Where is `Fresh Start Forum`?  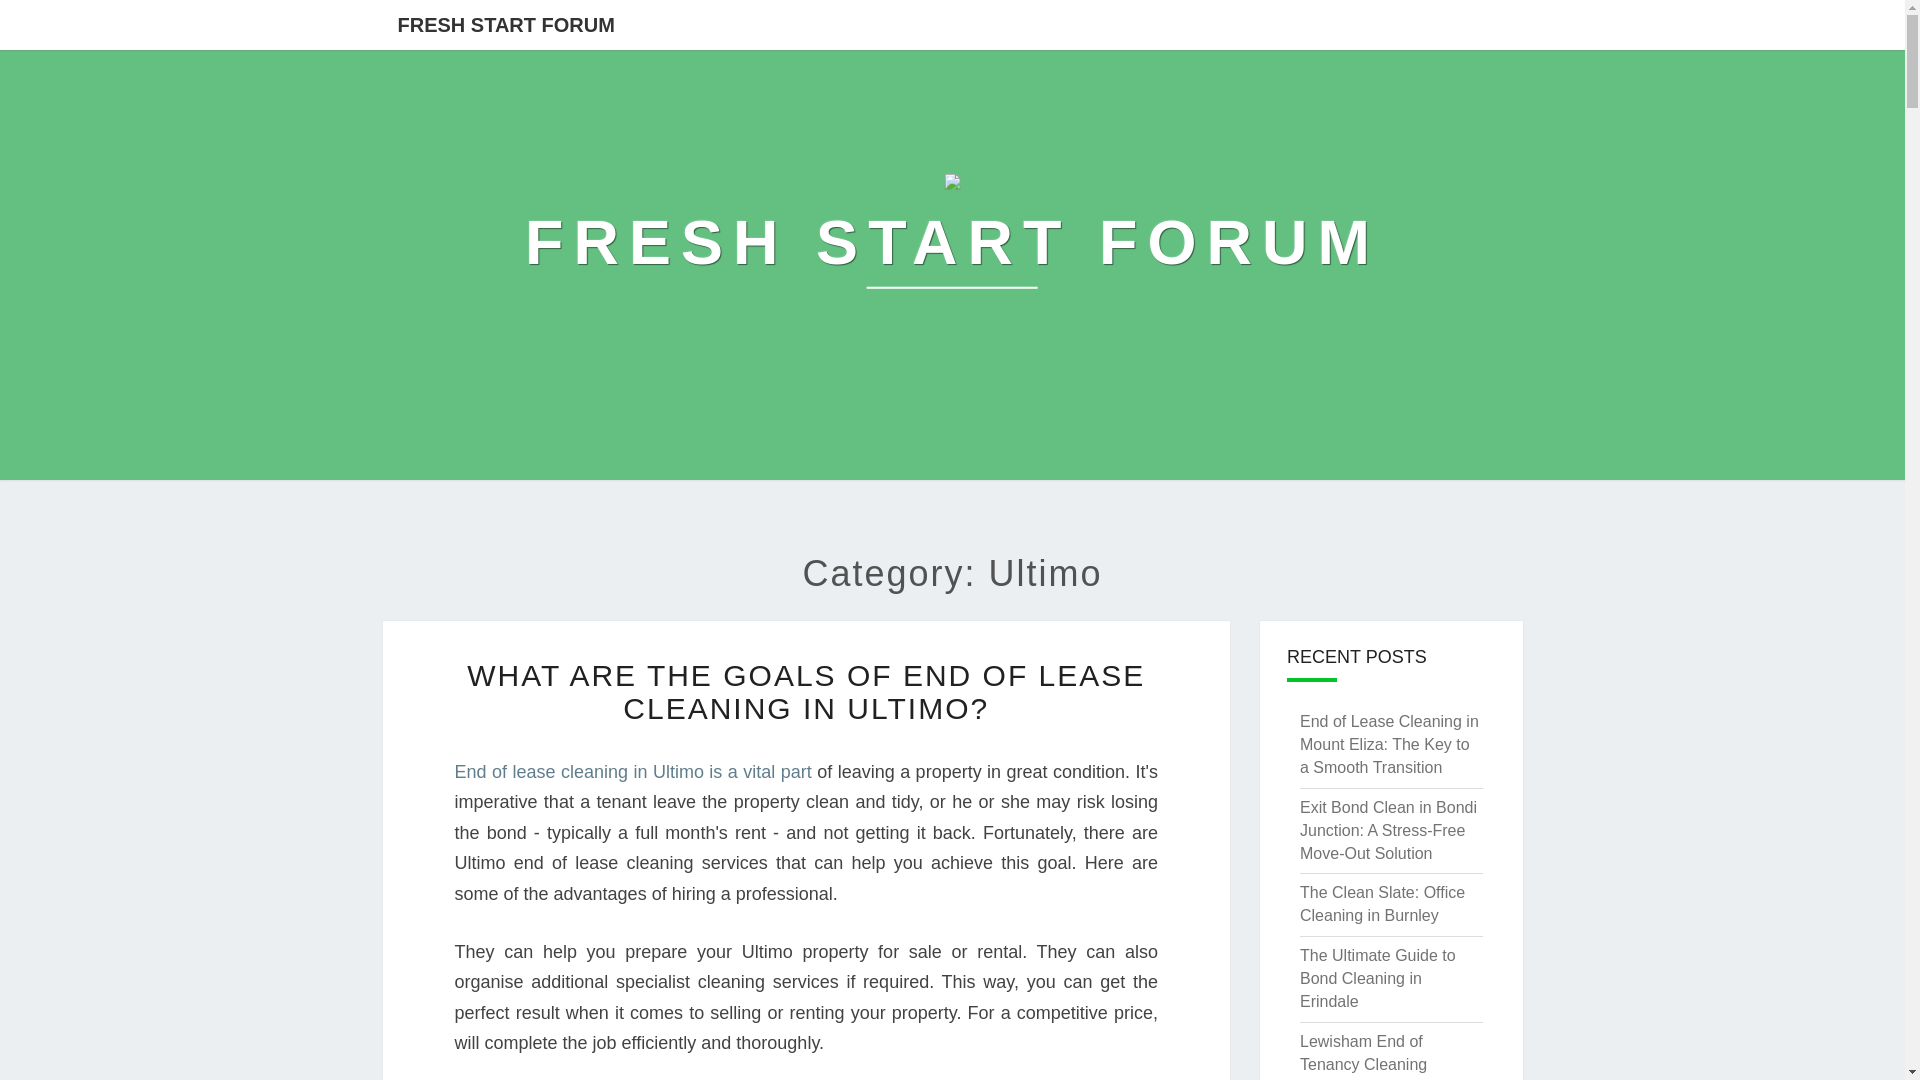 Fresh Start Forum is located at coordinates (952, 243).